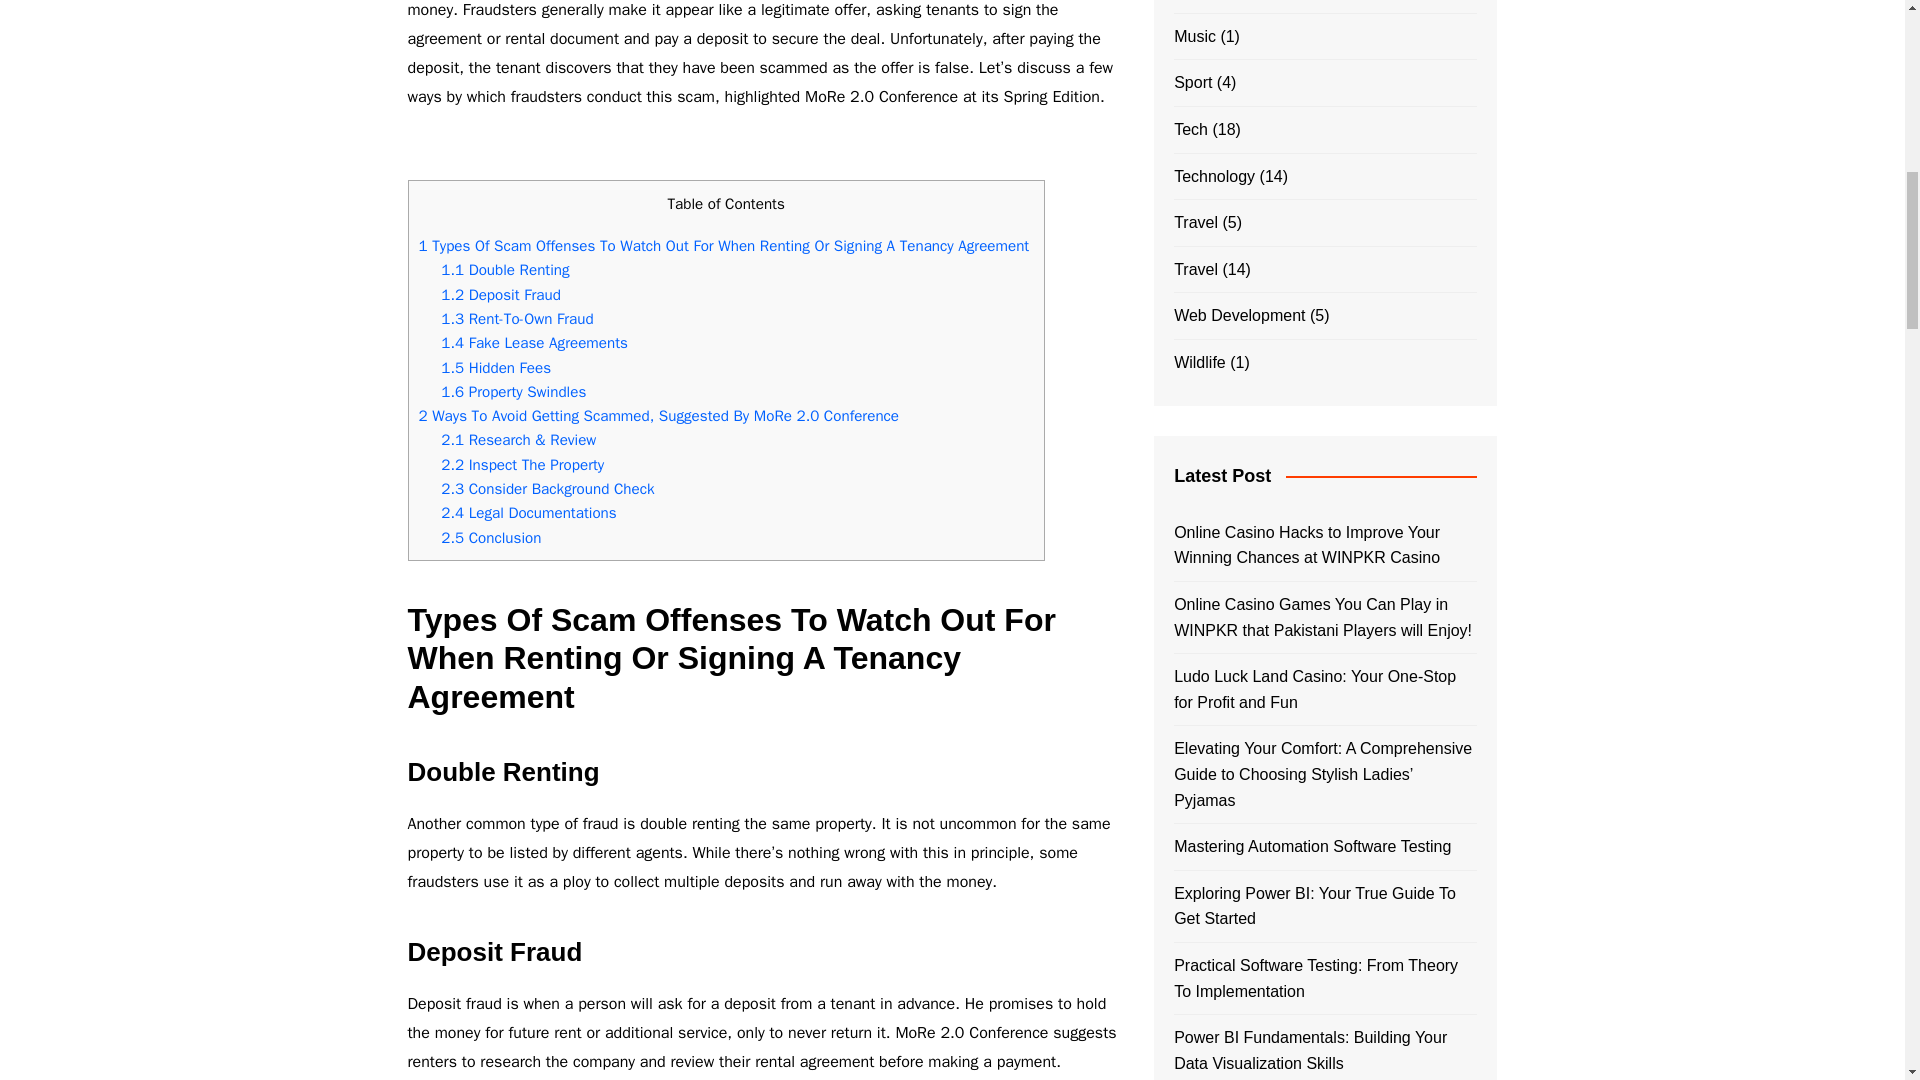  I want to click on 1.2 Deposit Fraud, so click(500, 294).